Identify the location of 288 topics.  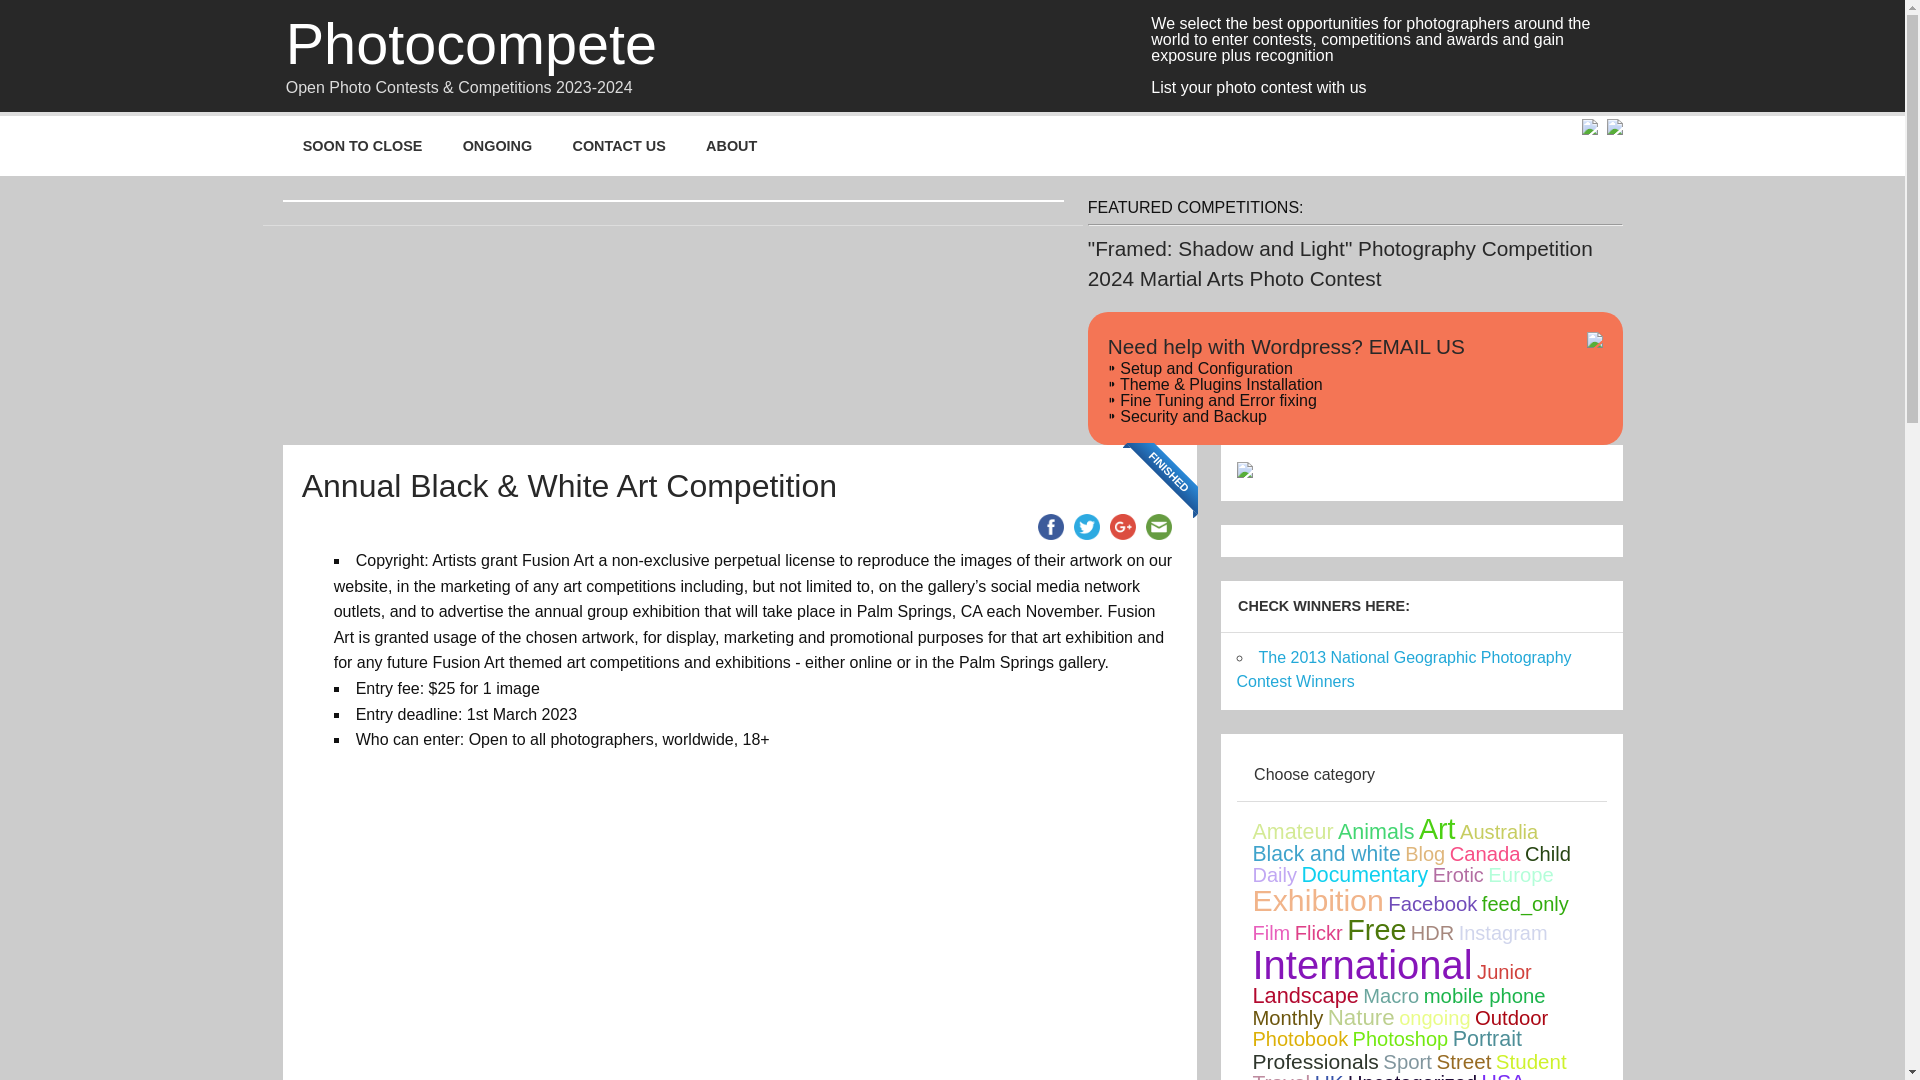
(1364, 874).